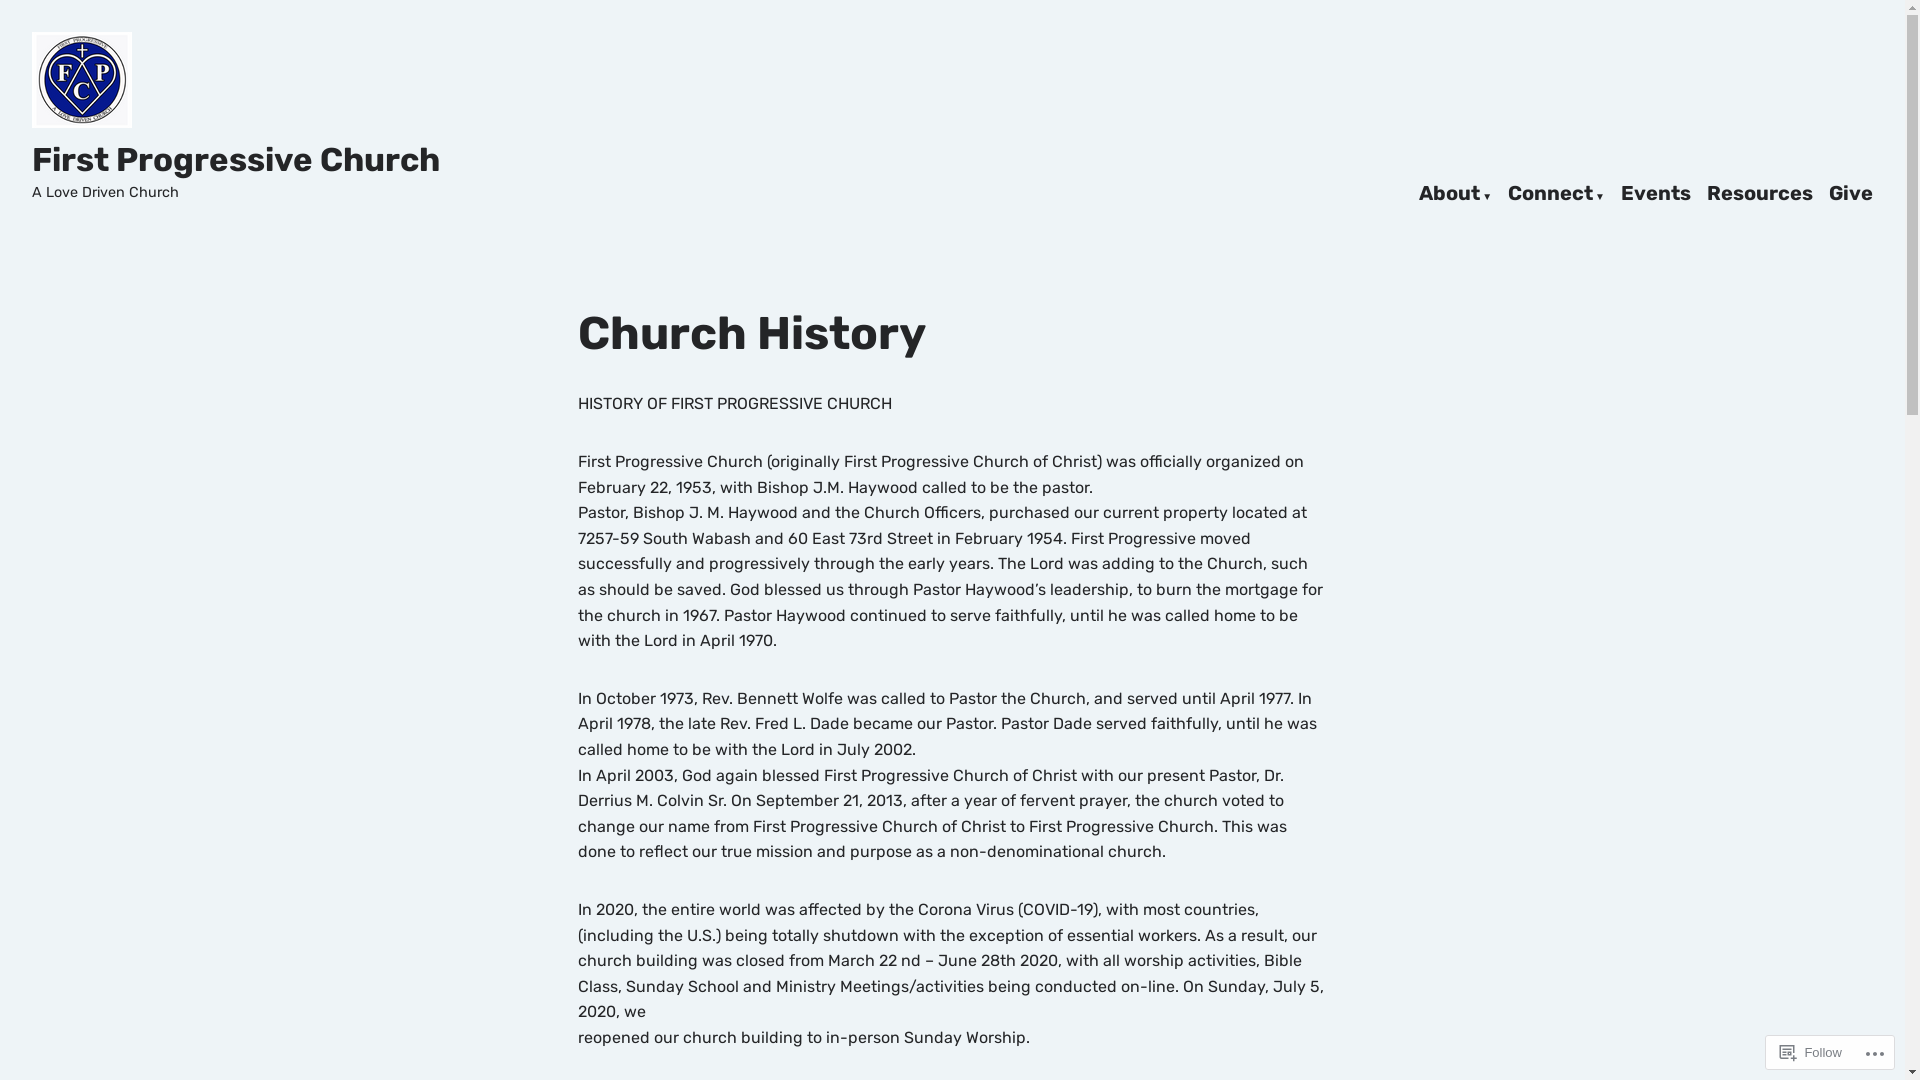  I want to click on About, so click(1456, 194).